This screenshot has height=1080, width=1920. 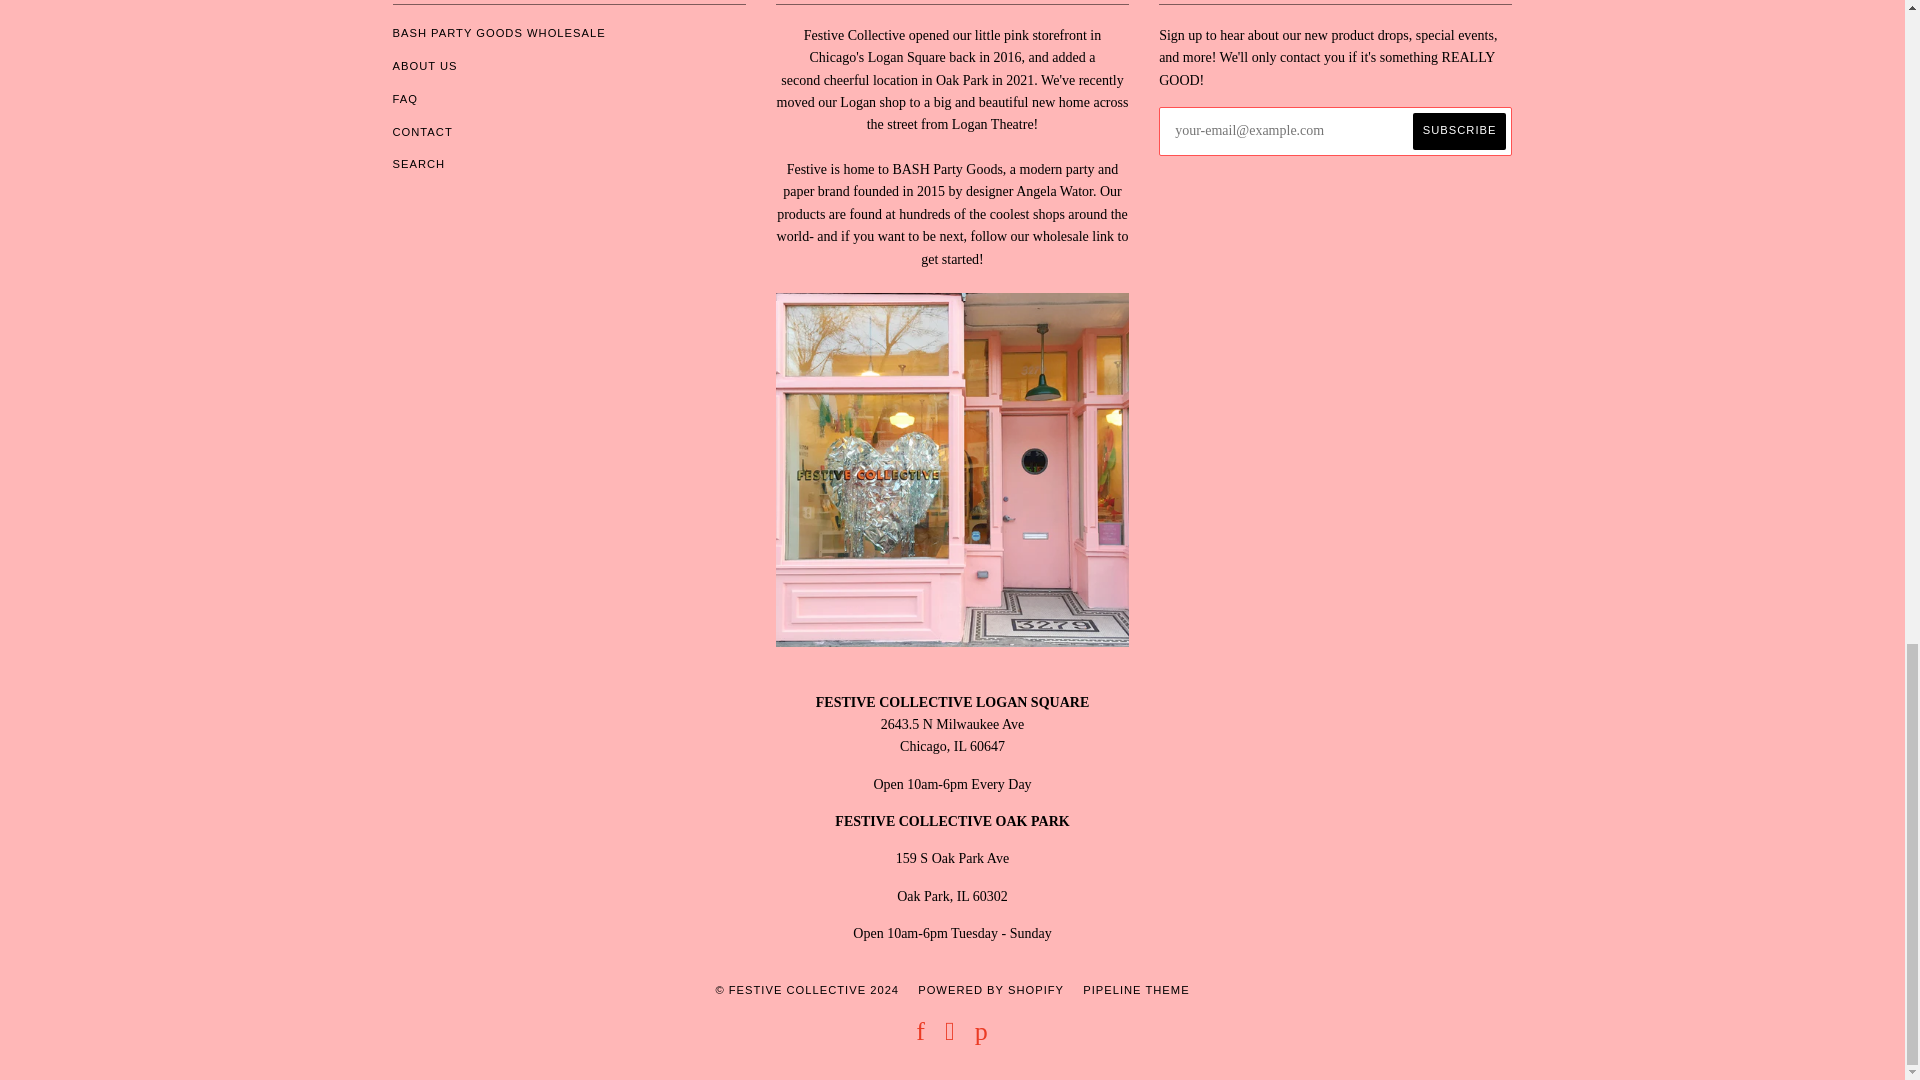 I want to click on Subscribe, so click(x=1460, y=132).